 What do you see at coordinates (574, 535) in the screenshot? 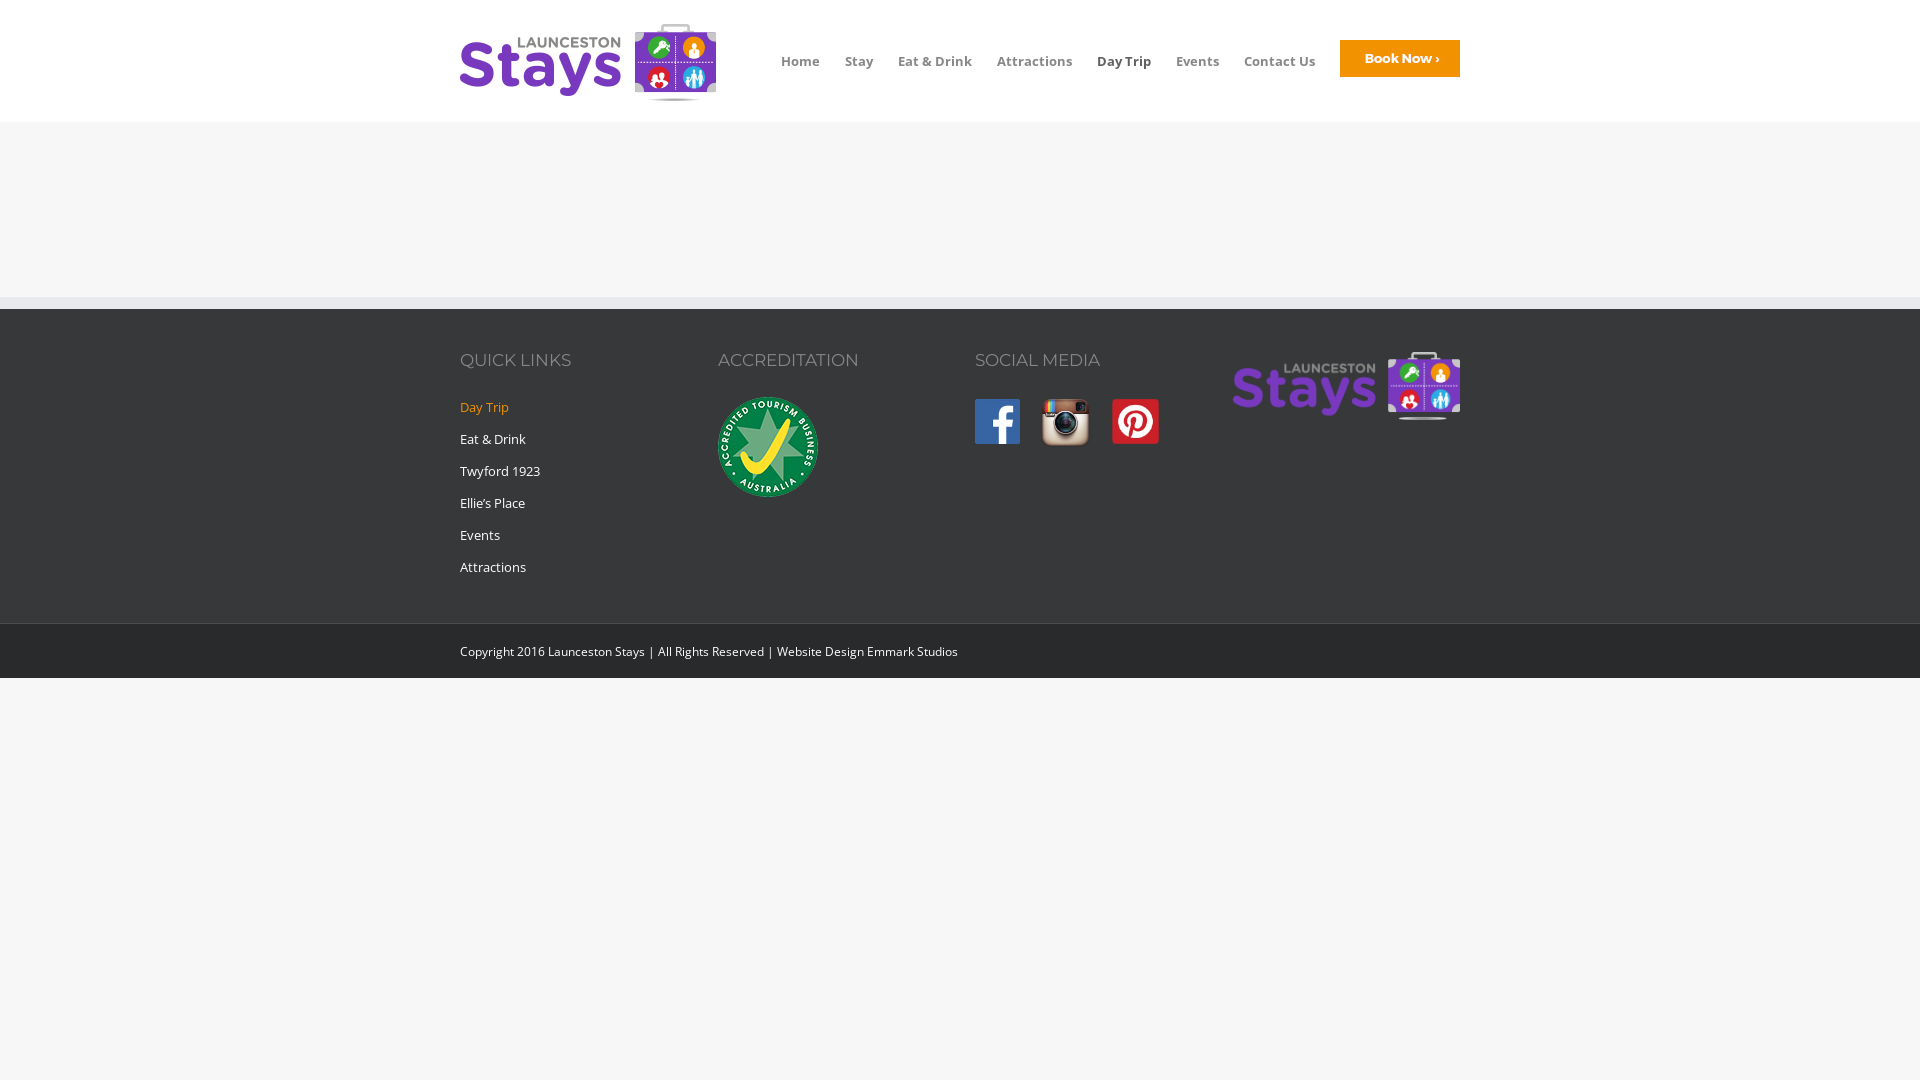
I see `Events` at bounding box center [574, 535].